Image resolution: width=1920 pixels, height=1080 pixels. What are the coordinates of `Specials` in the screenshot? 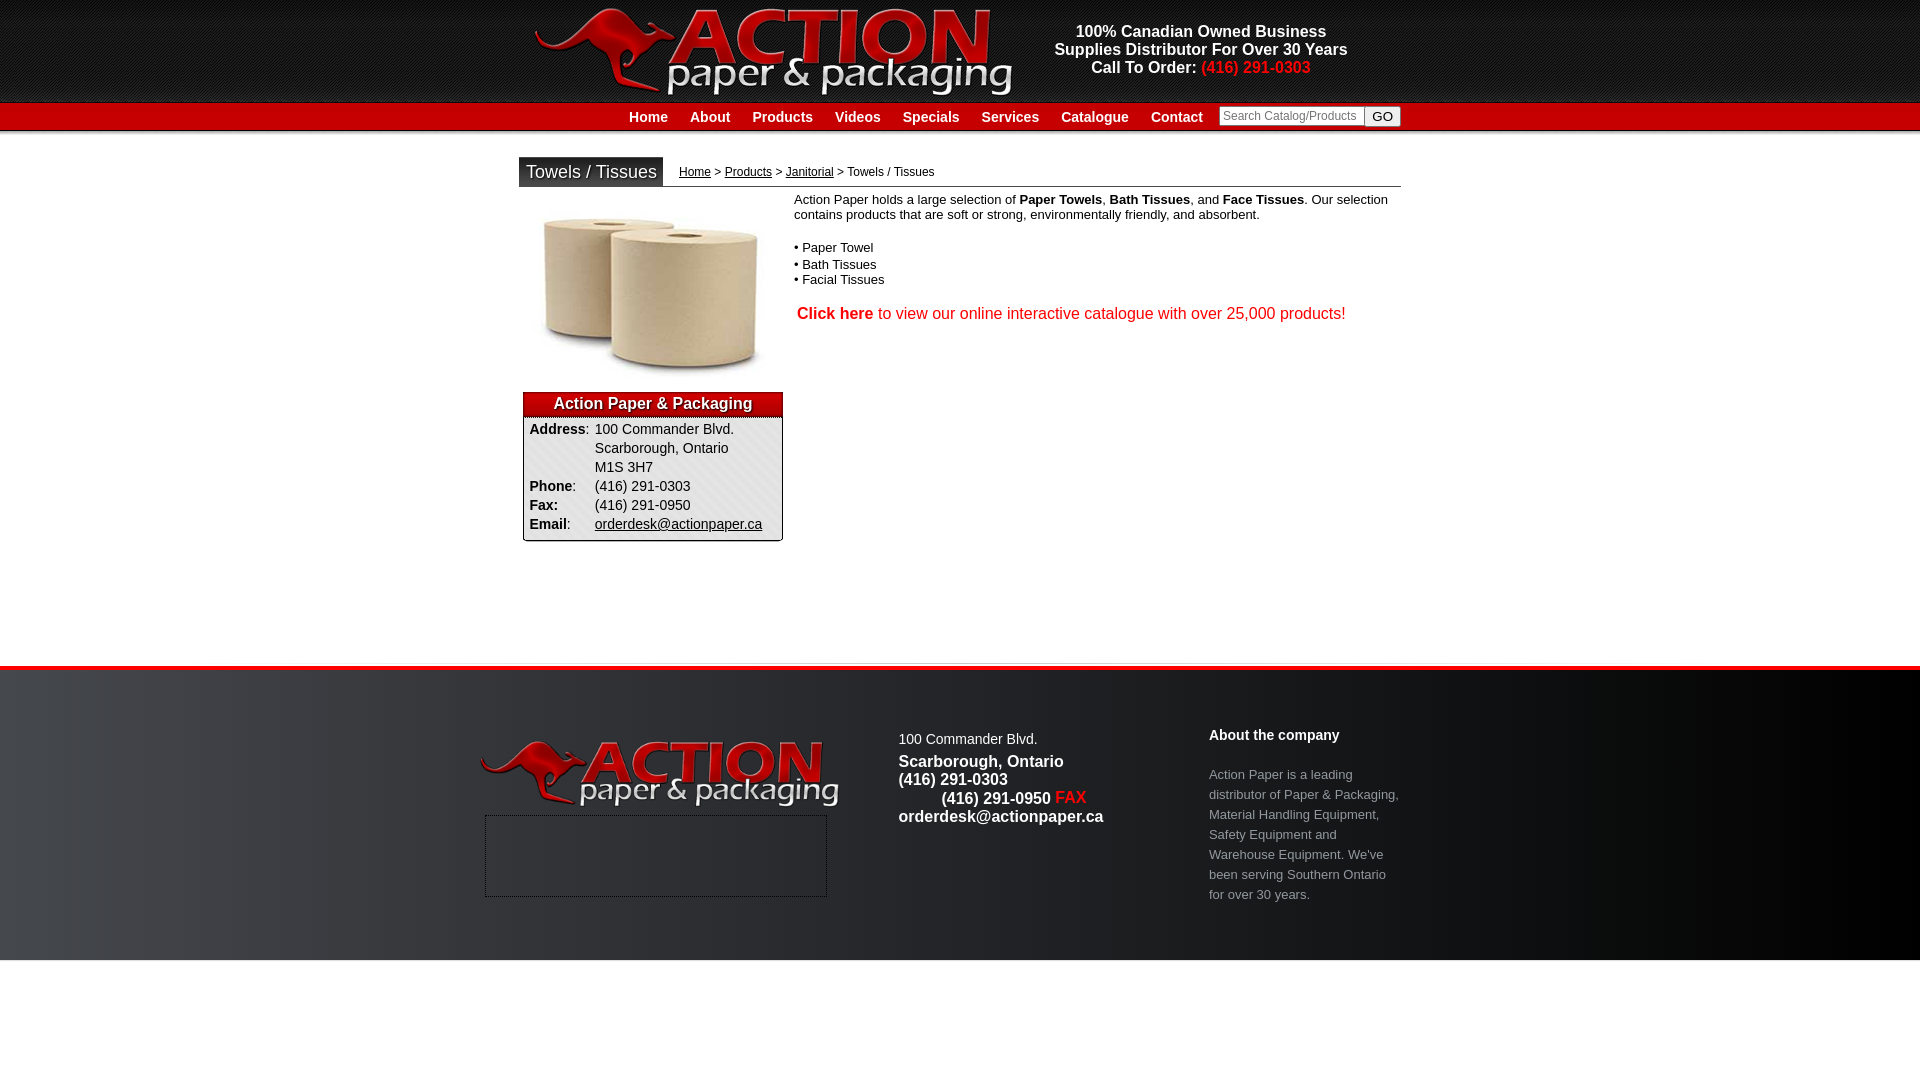 It's located at (932, 117).